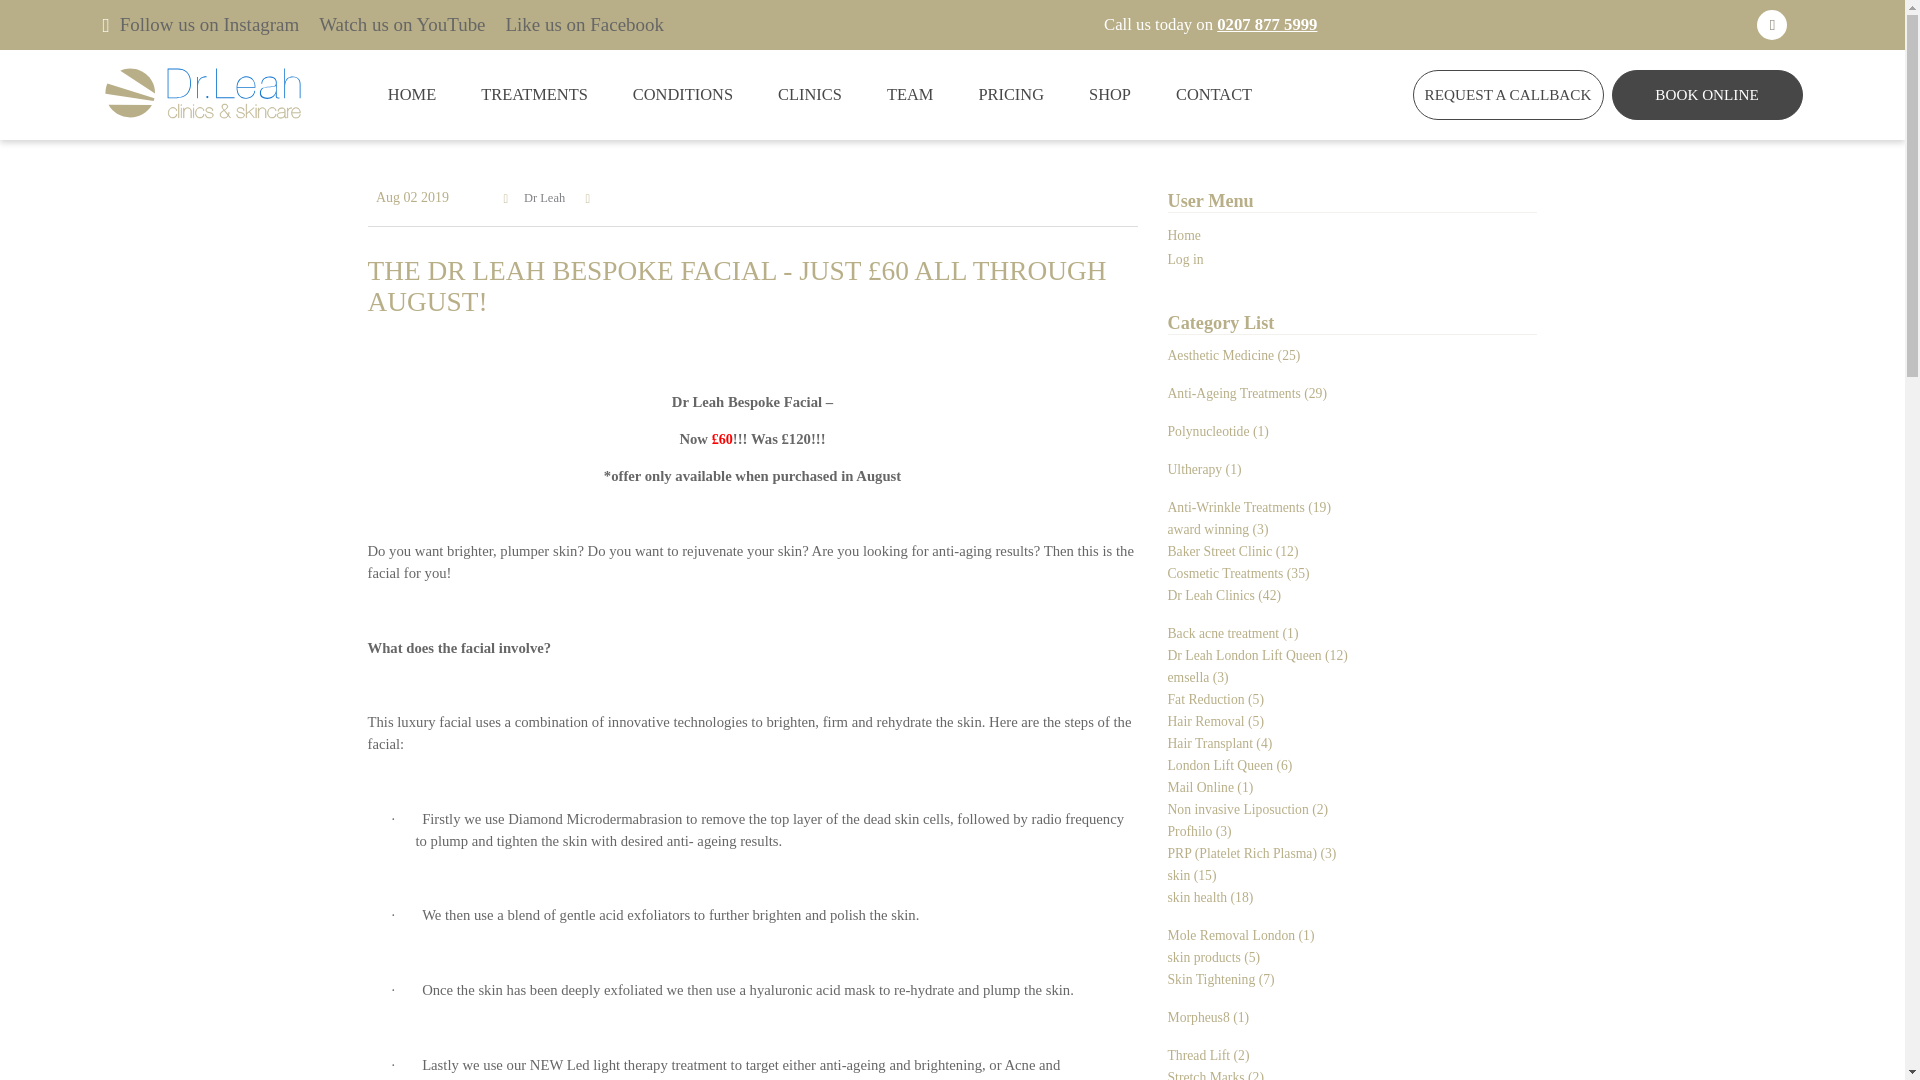  What do you see at coordinates (1267, 24) in the screenshot?
I see `0207 877 5999` at bounding box center [1267, 24].